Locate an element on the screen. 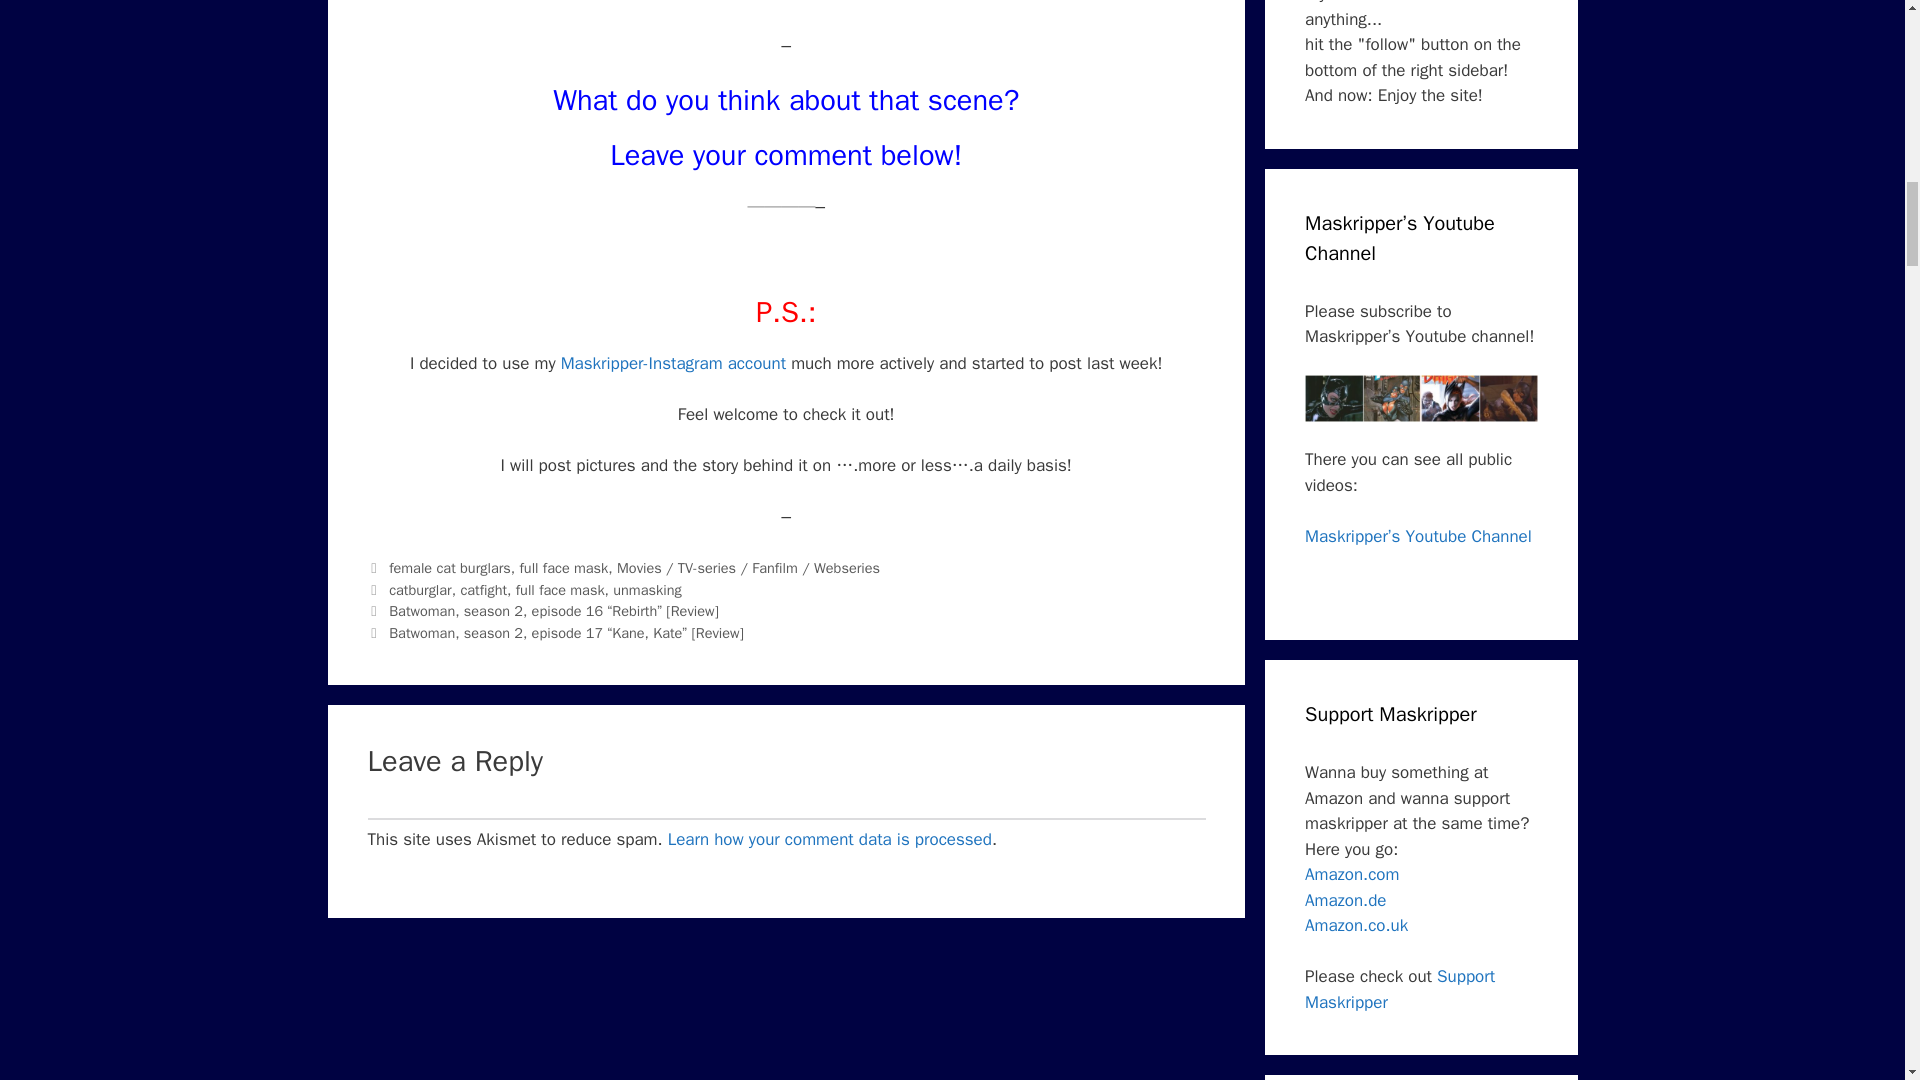 This screenshot has width=1920, height=1080. full face mask is located at coordinates (560, 590).